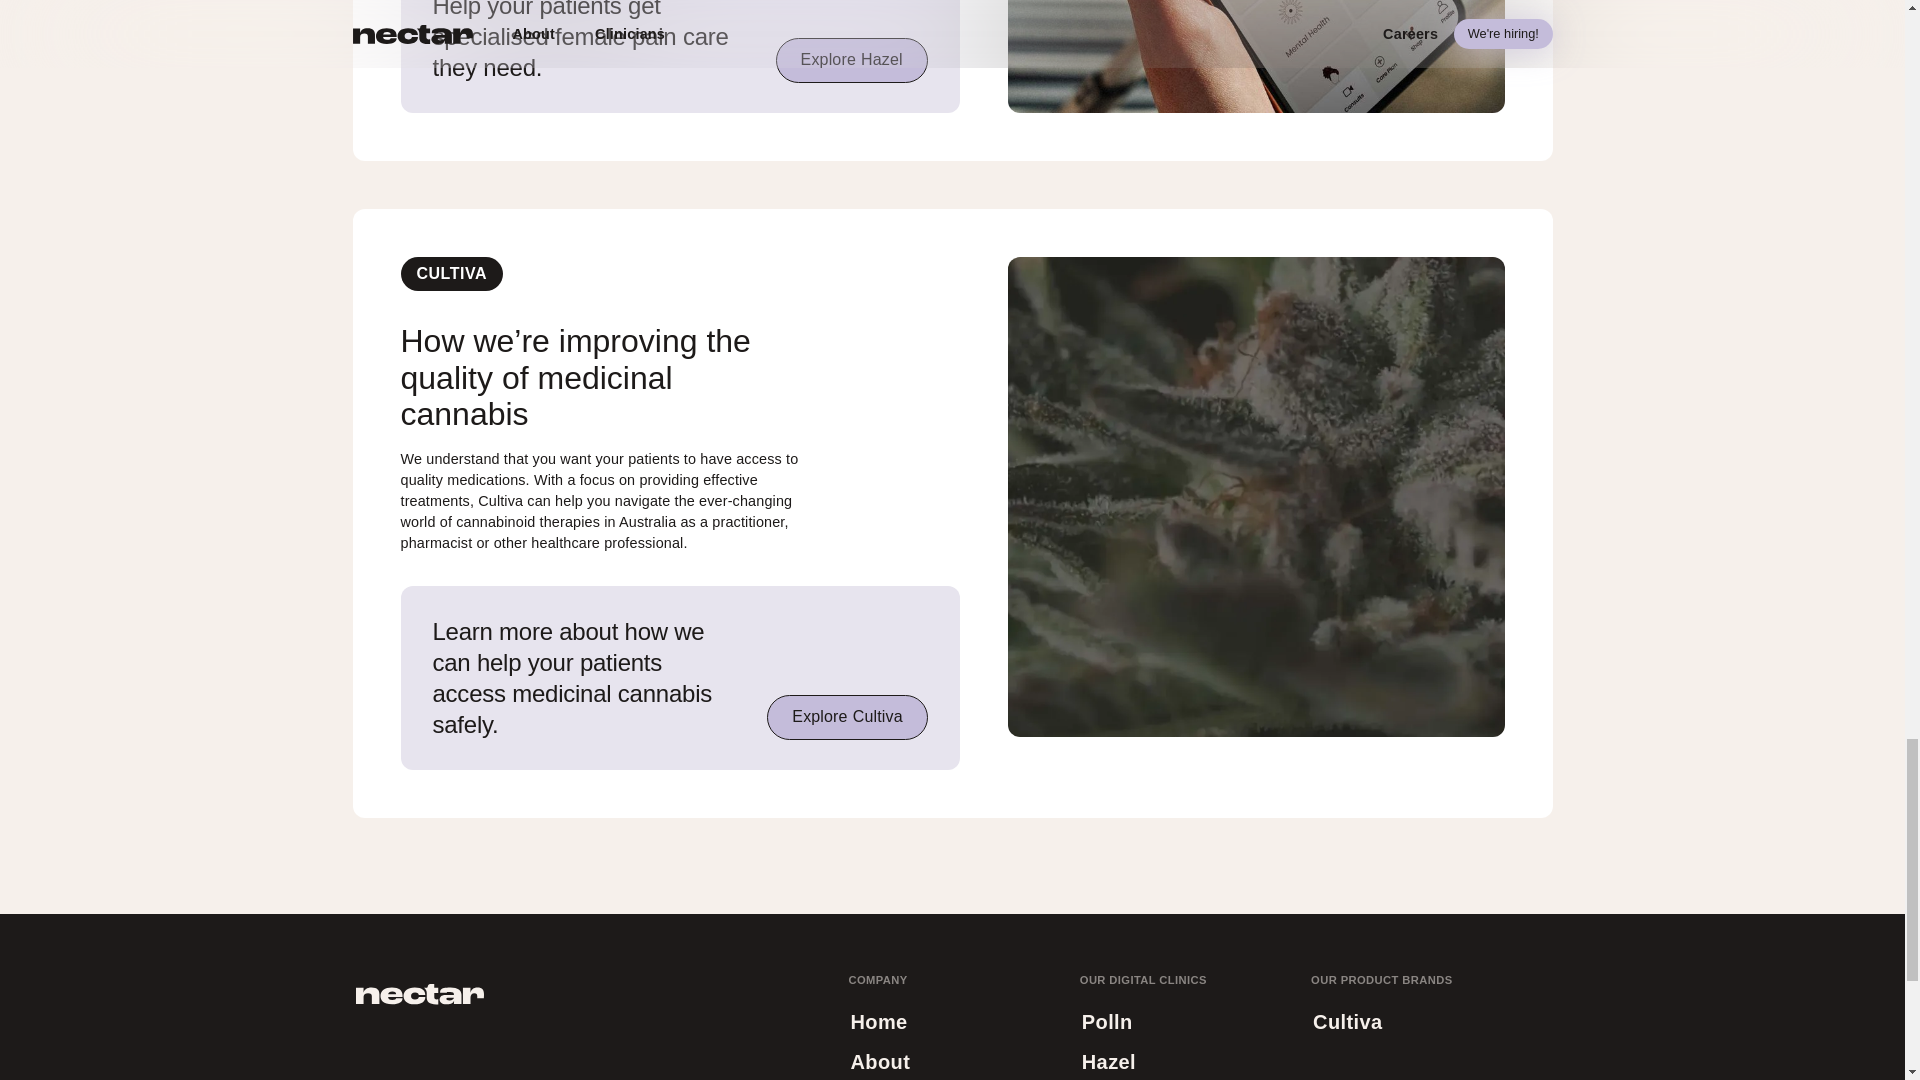 The width and height of the screenshot is (1920, 1080). Describe the element at coordinates (1108, 1061) in the screenshot. I see `Hazel` at that location.